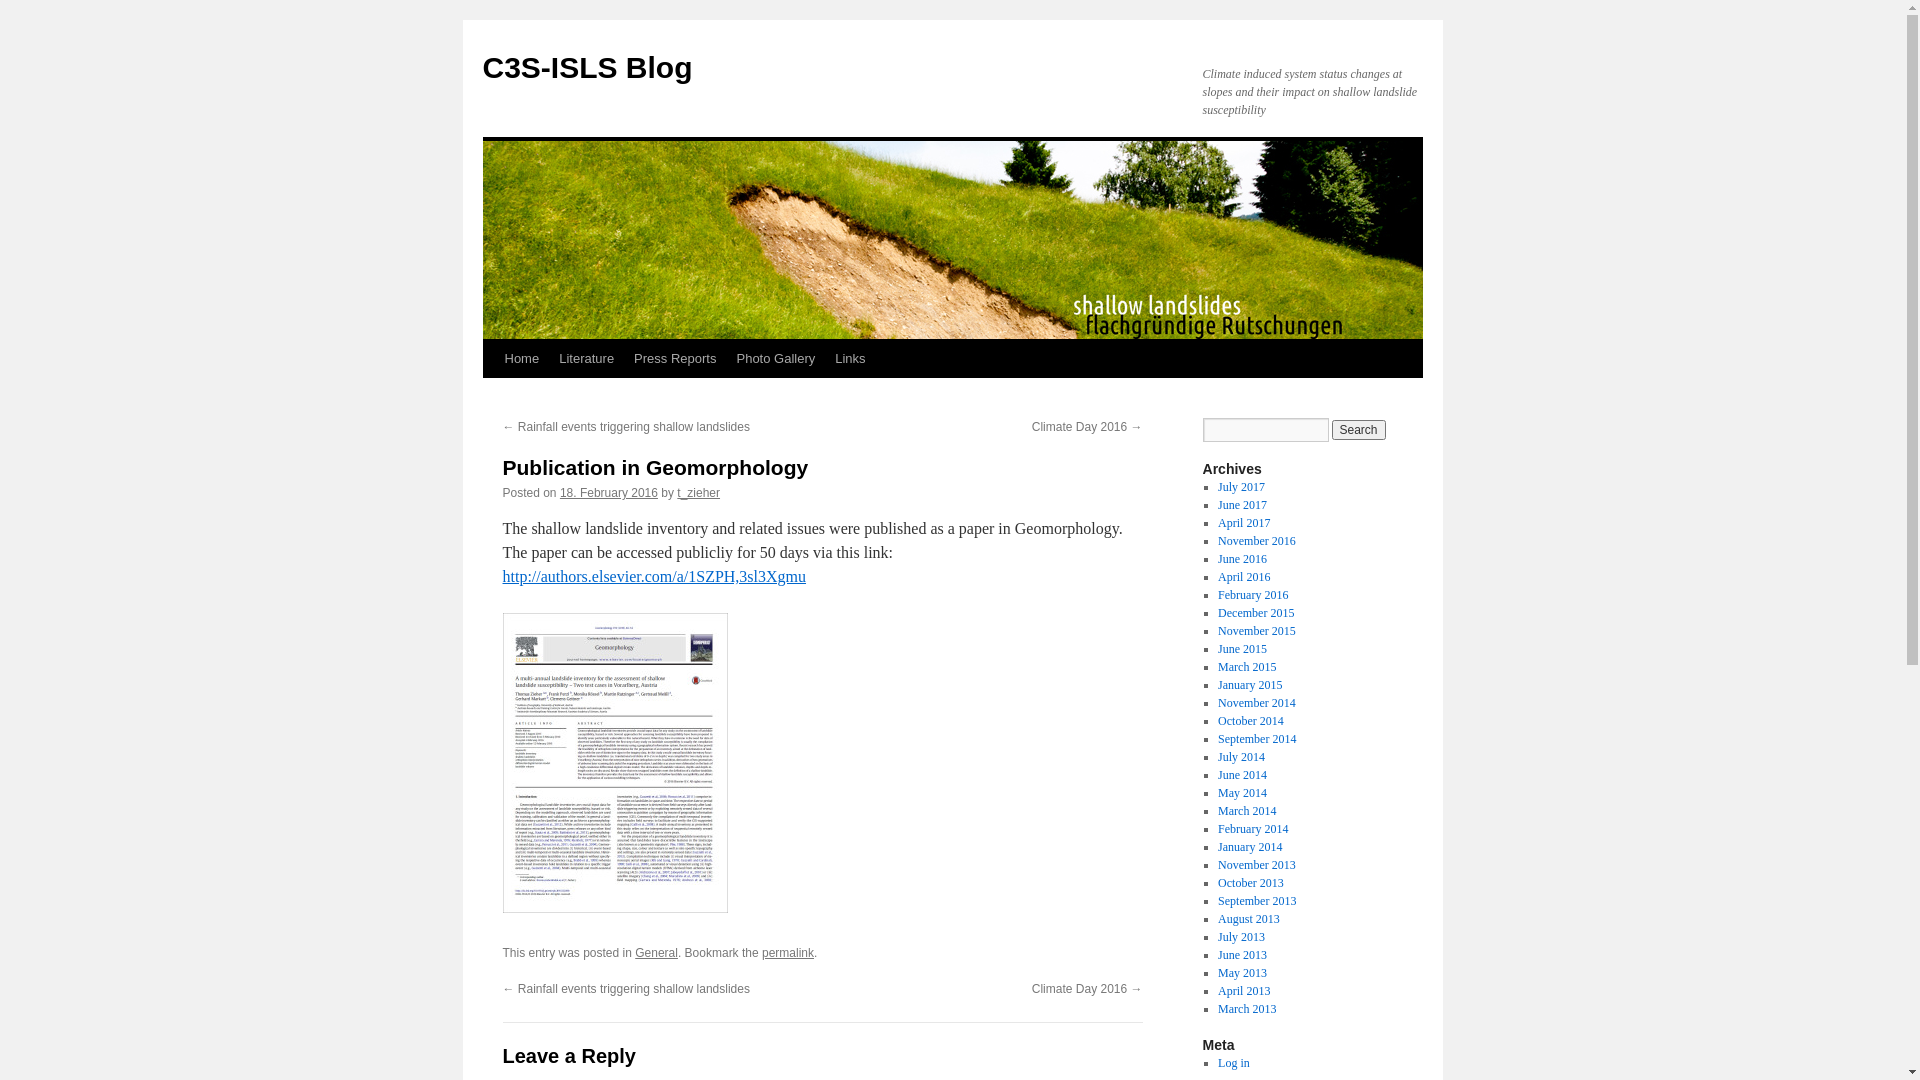 The height and width of the screenshot is (1080, 1920). Describe the element at coordinates (1247, 667) in the screenshot. I see `March 2015` at that location.